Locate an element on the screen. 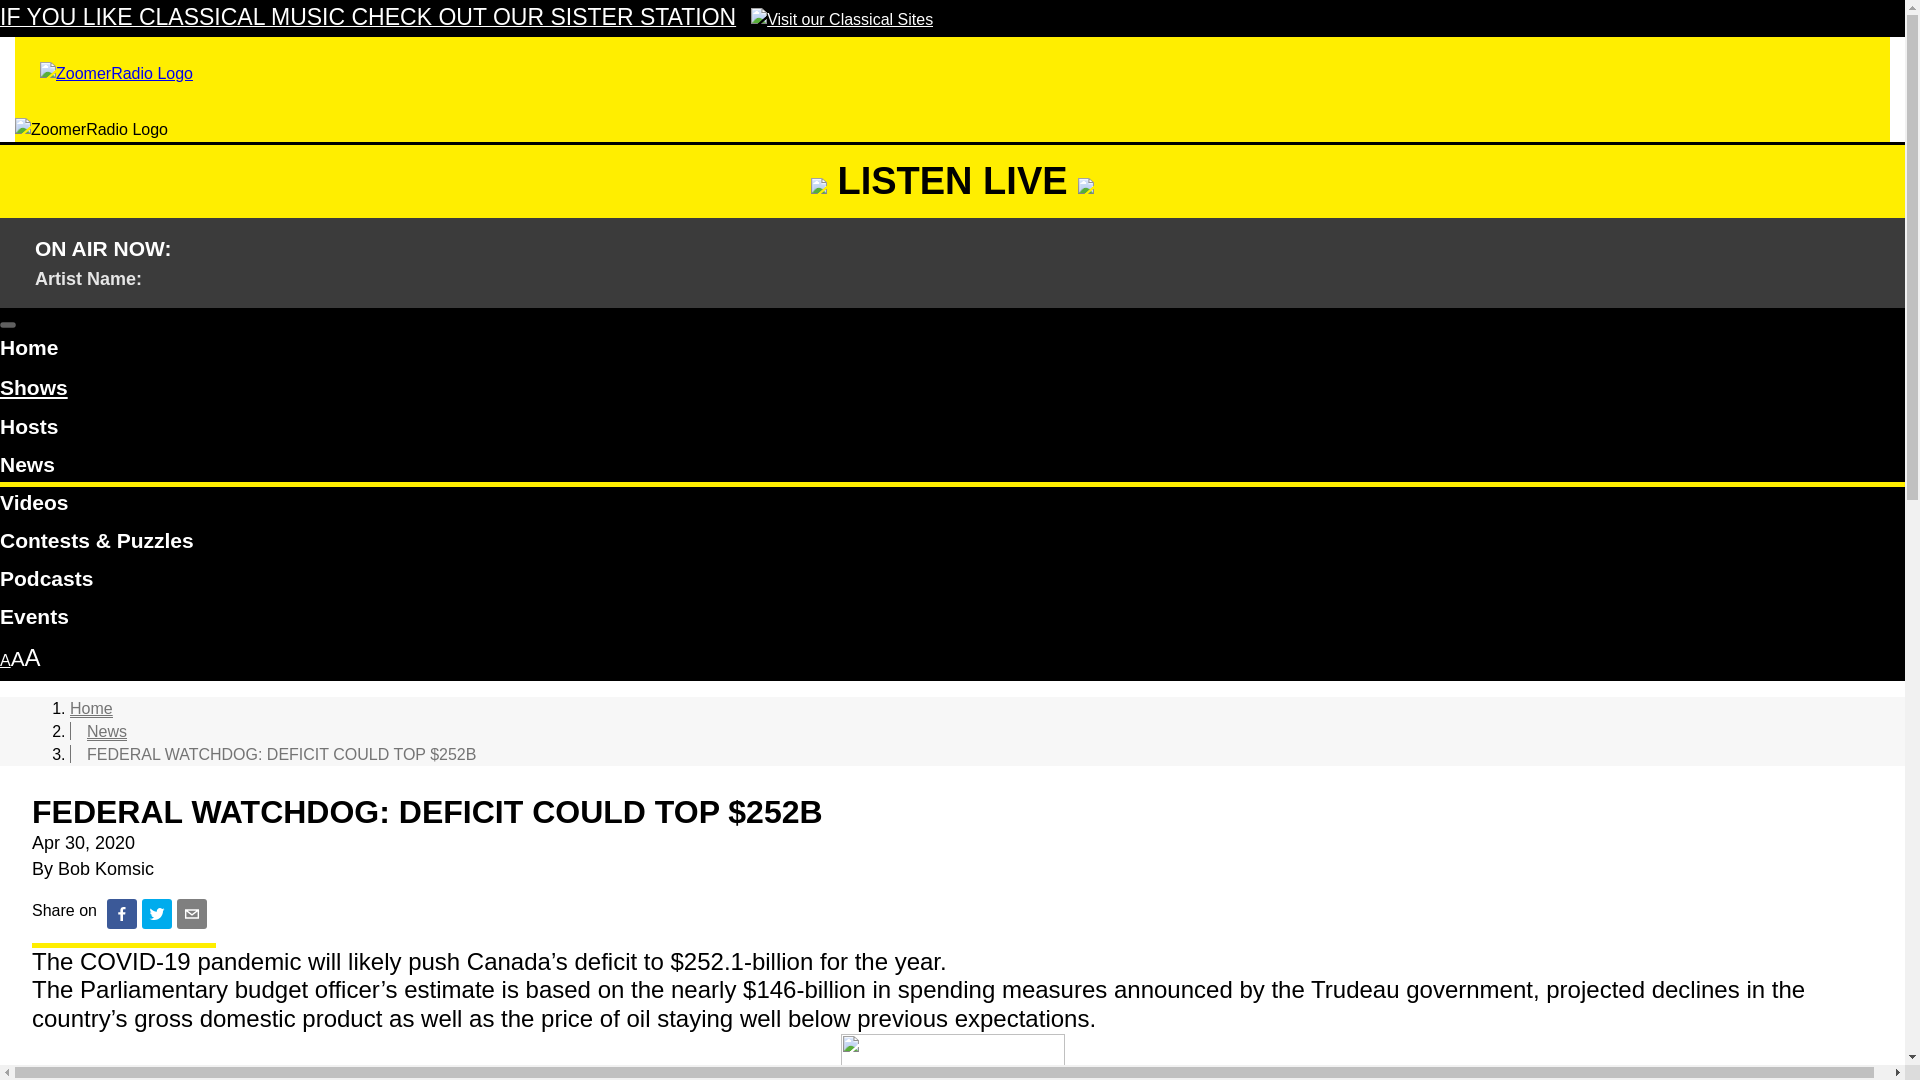  Hosts is located at coordinates (952, 430).